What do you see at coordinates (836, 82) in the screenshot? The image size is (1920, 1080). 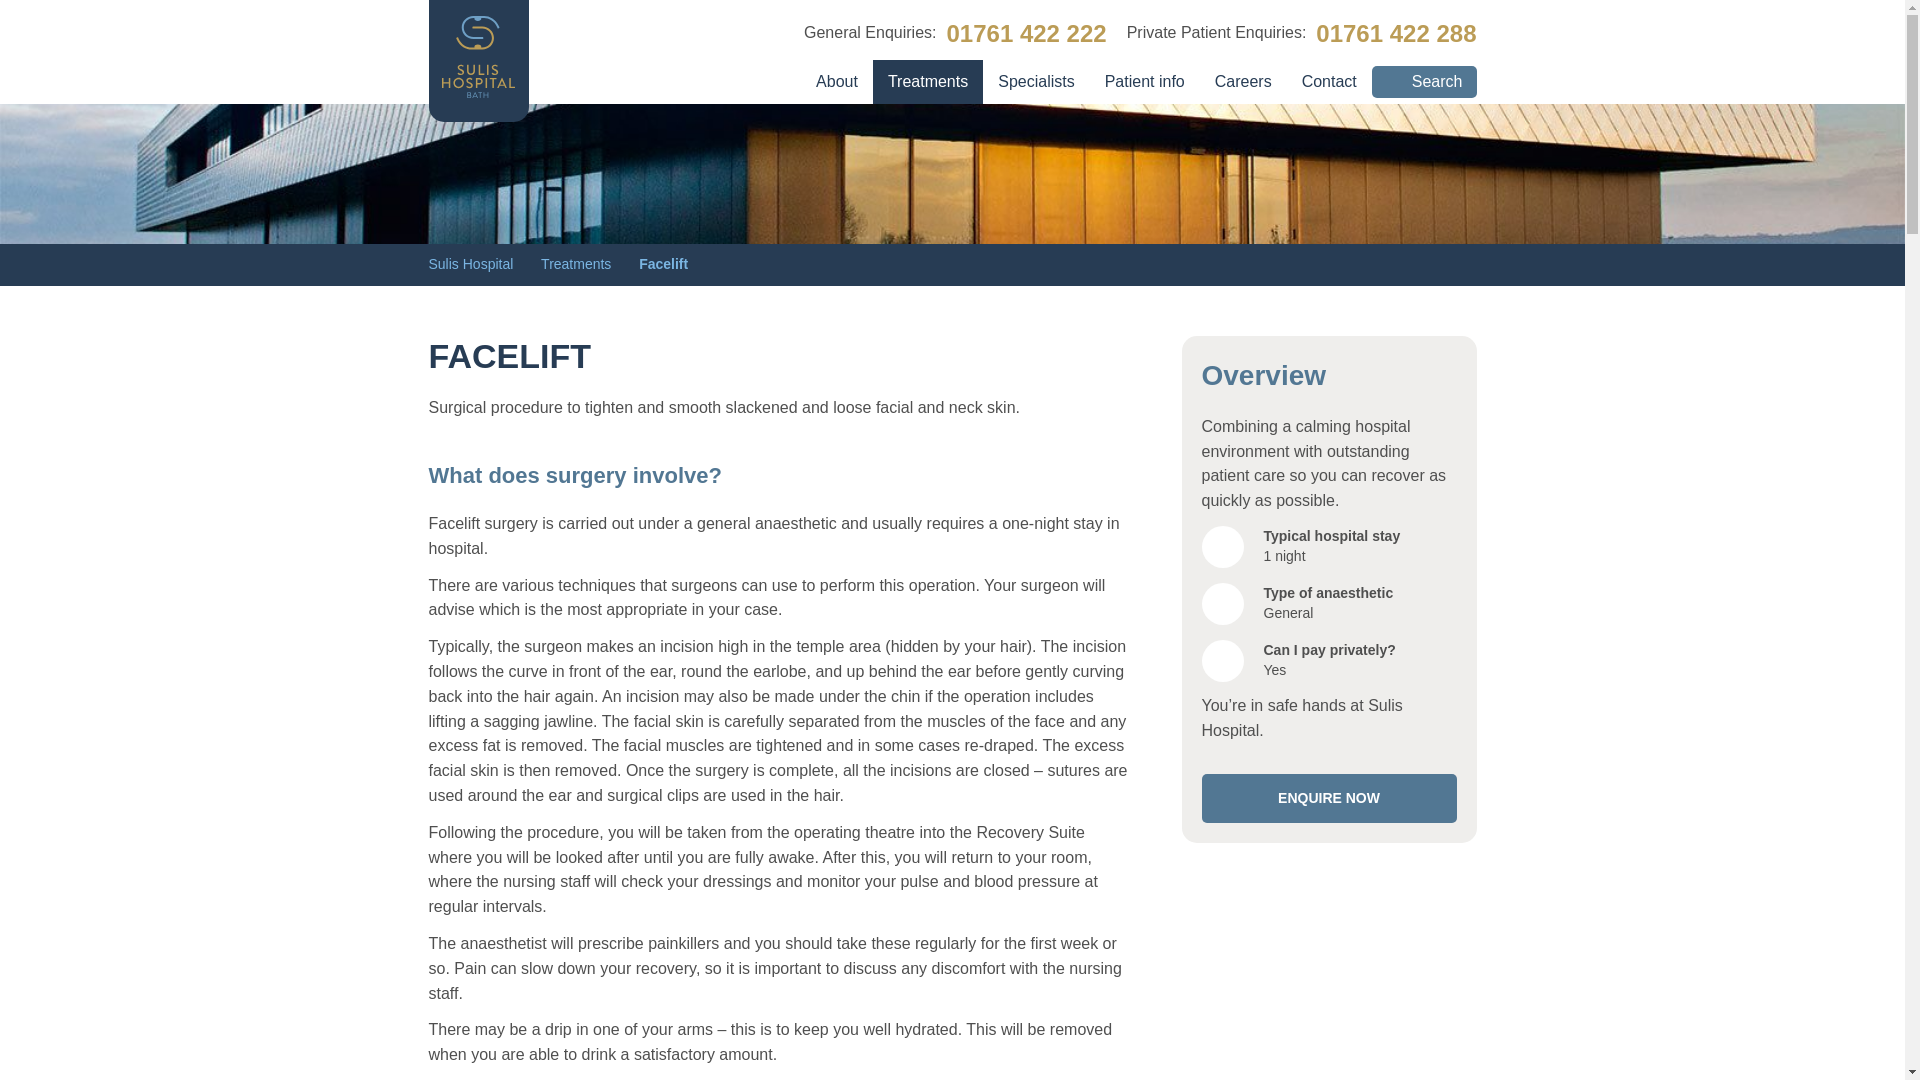 I see `About` at bounding box center [836, 82].